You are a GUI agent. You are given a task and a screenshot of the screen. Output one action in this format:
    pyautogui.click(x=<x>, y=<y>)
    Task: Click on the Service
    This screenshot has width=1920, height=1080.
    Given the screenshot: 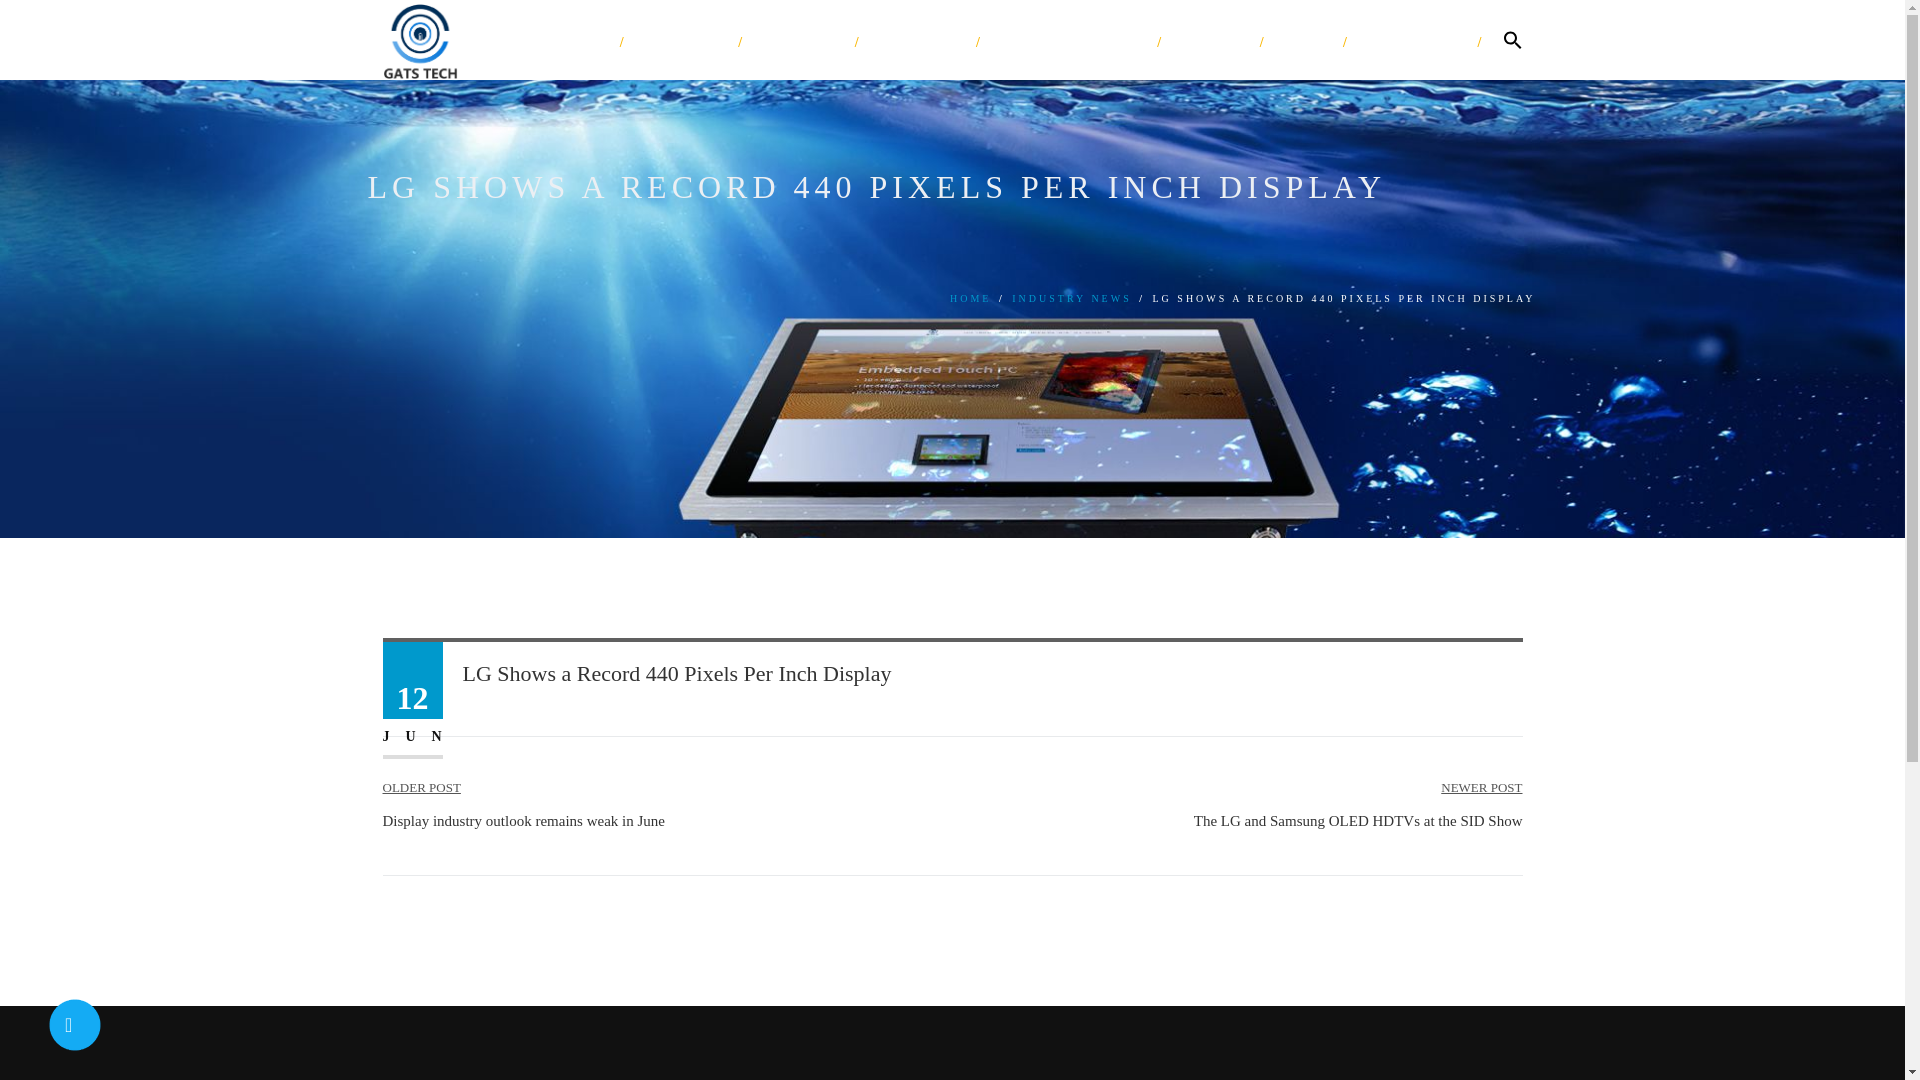 What is the action you would take?
    pyautogui.click(x=1212, y=40)
    